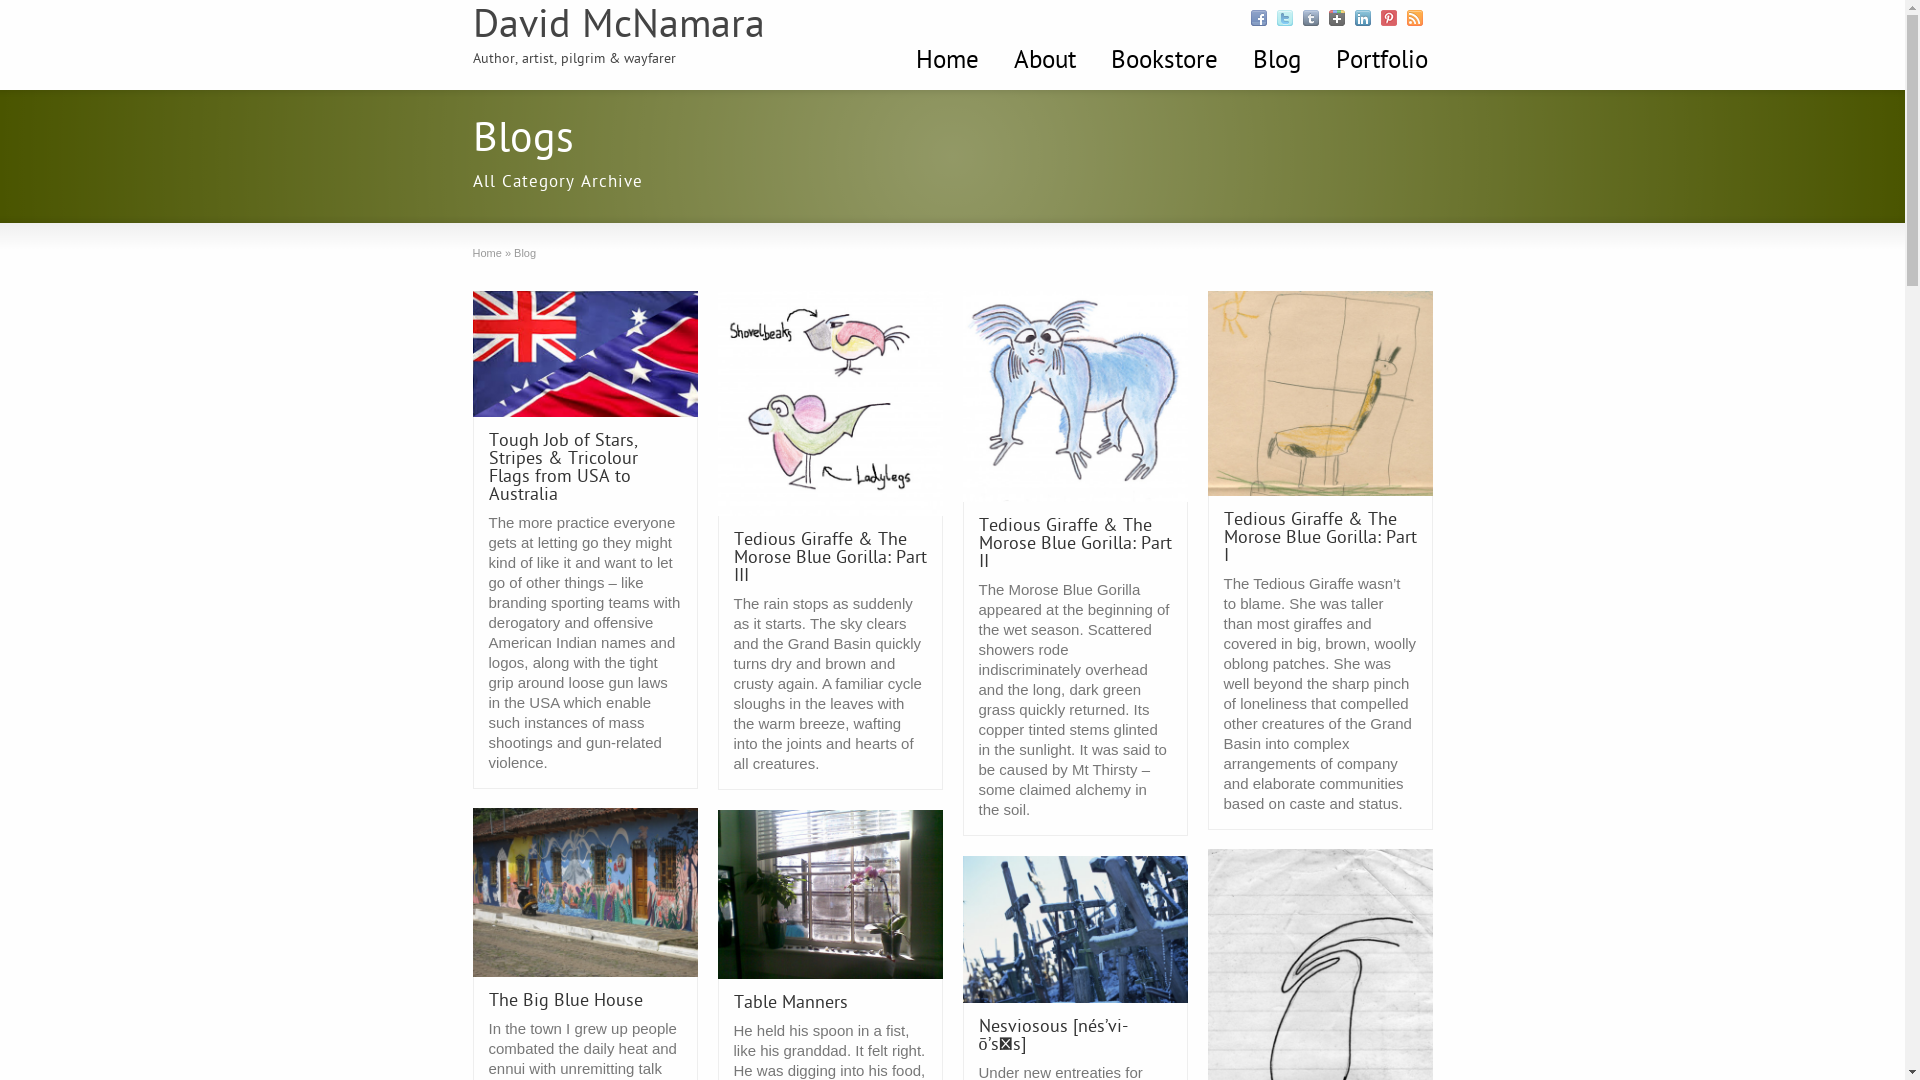  Describe the element at coordinates (830, 558) in the screenshot. I see `Tedious Giraffe & The Morose Blue Gorilla: Part III` at that location.